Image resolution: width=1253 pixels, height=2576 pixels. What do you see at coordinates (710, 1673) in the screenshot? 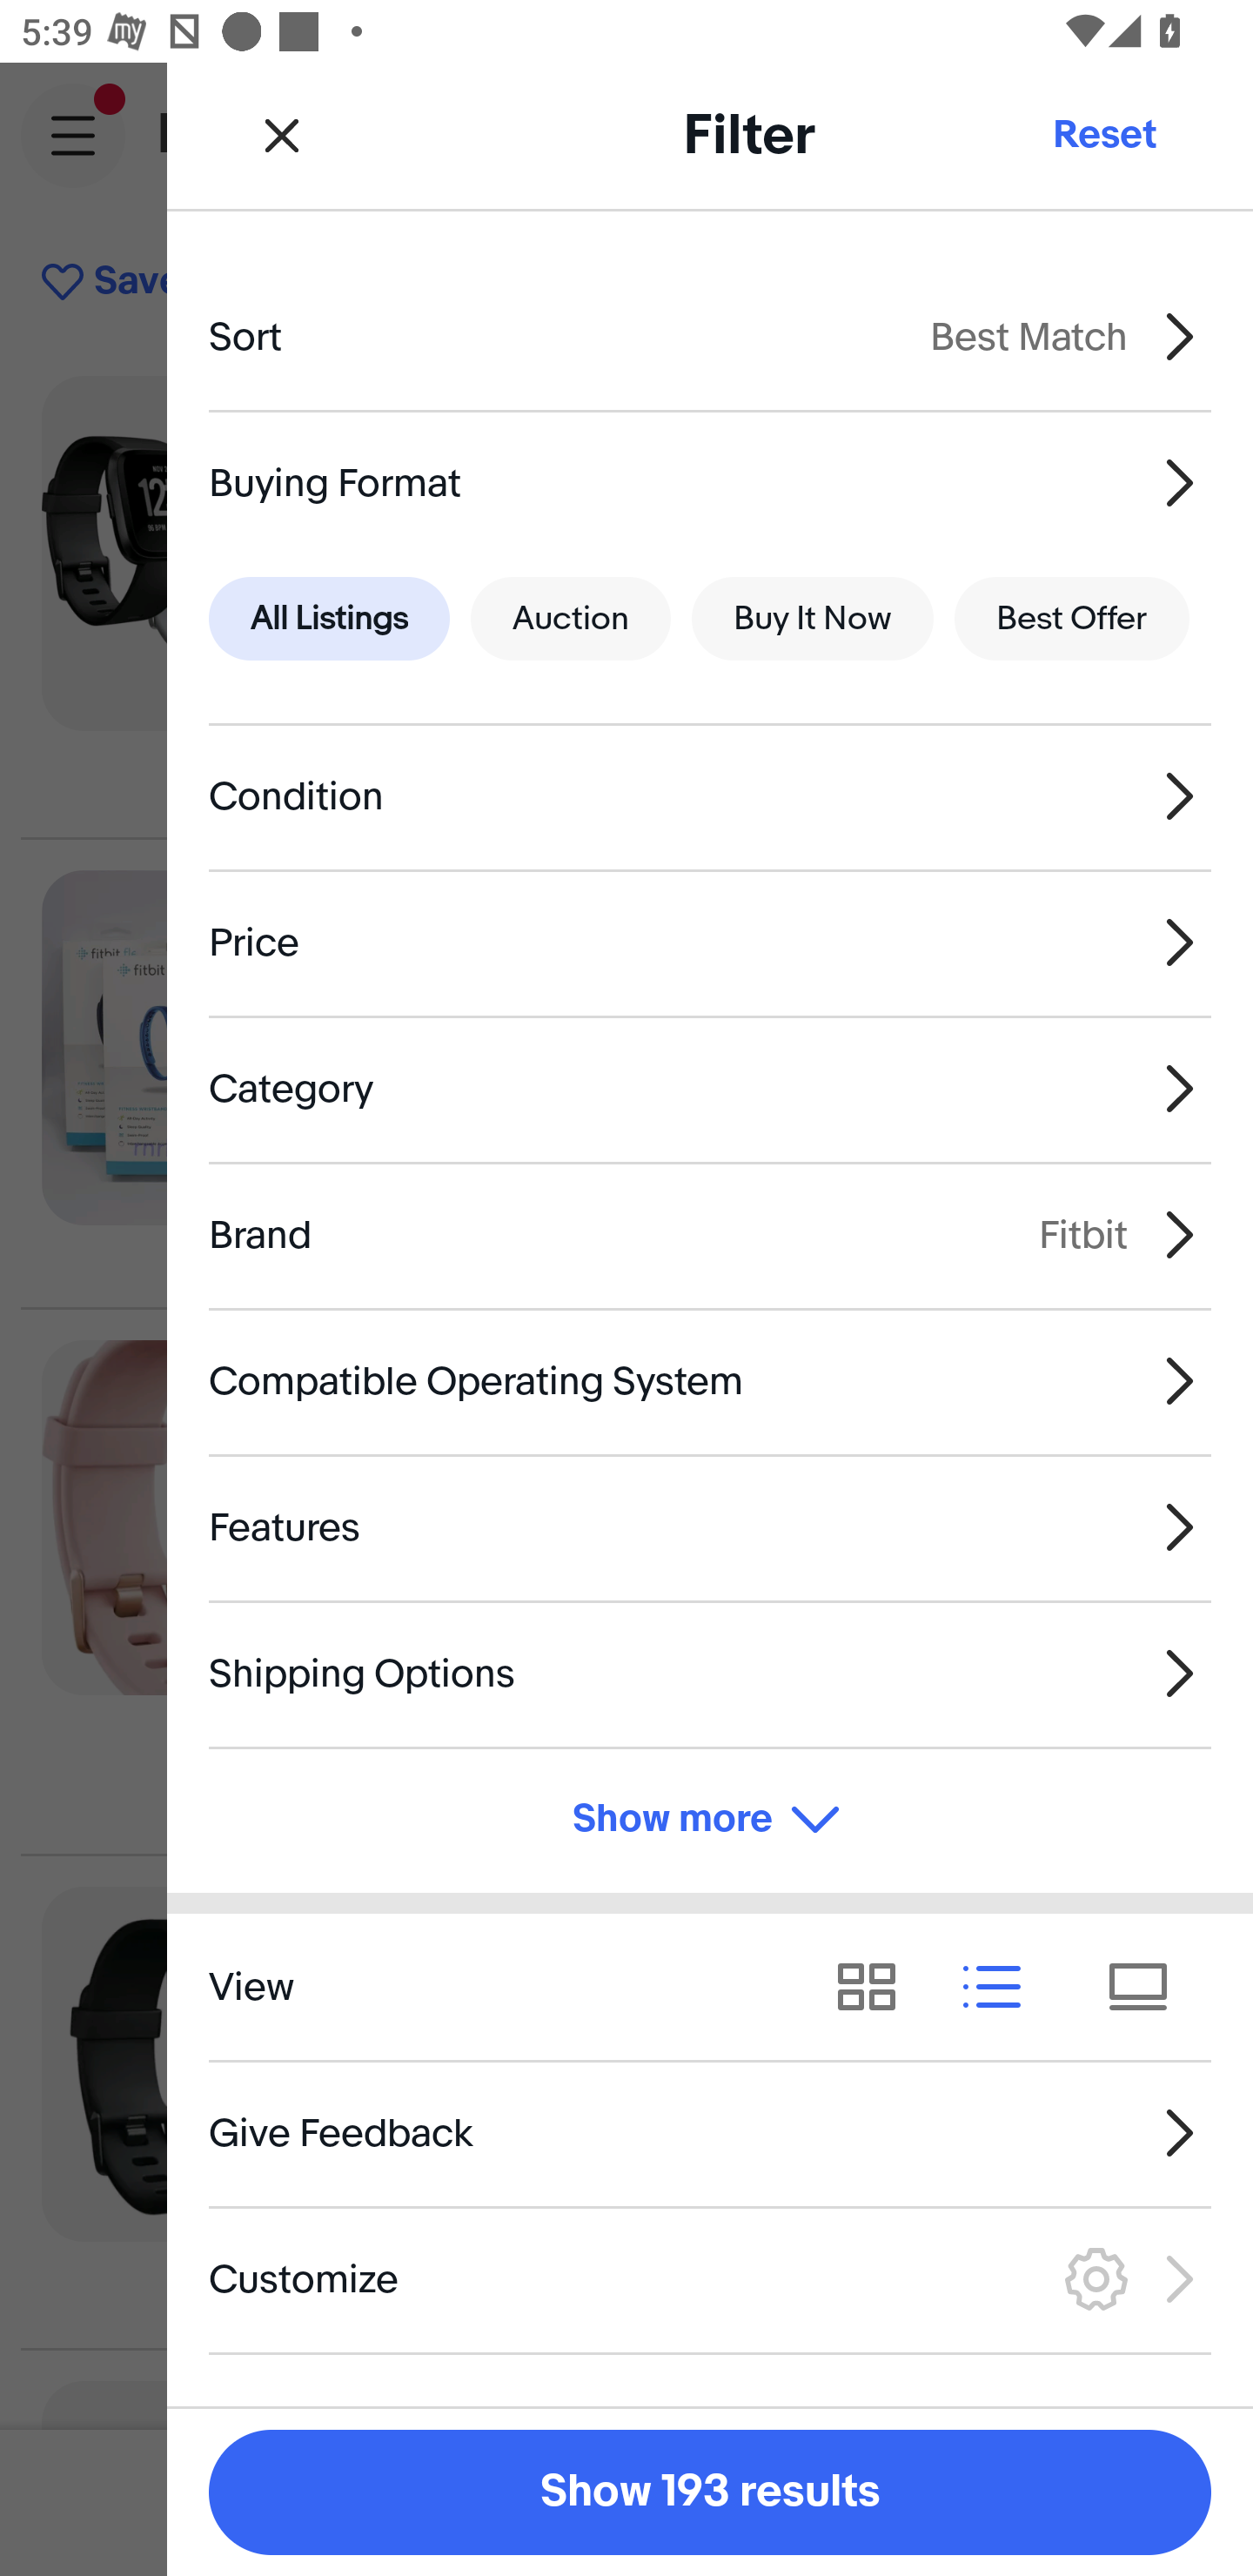
I see `Shipping Options` at bounding box center [710, 1673].